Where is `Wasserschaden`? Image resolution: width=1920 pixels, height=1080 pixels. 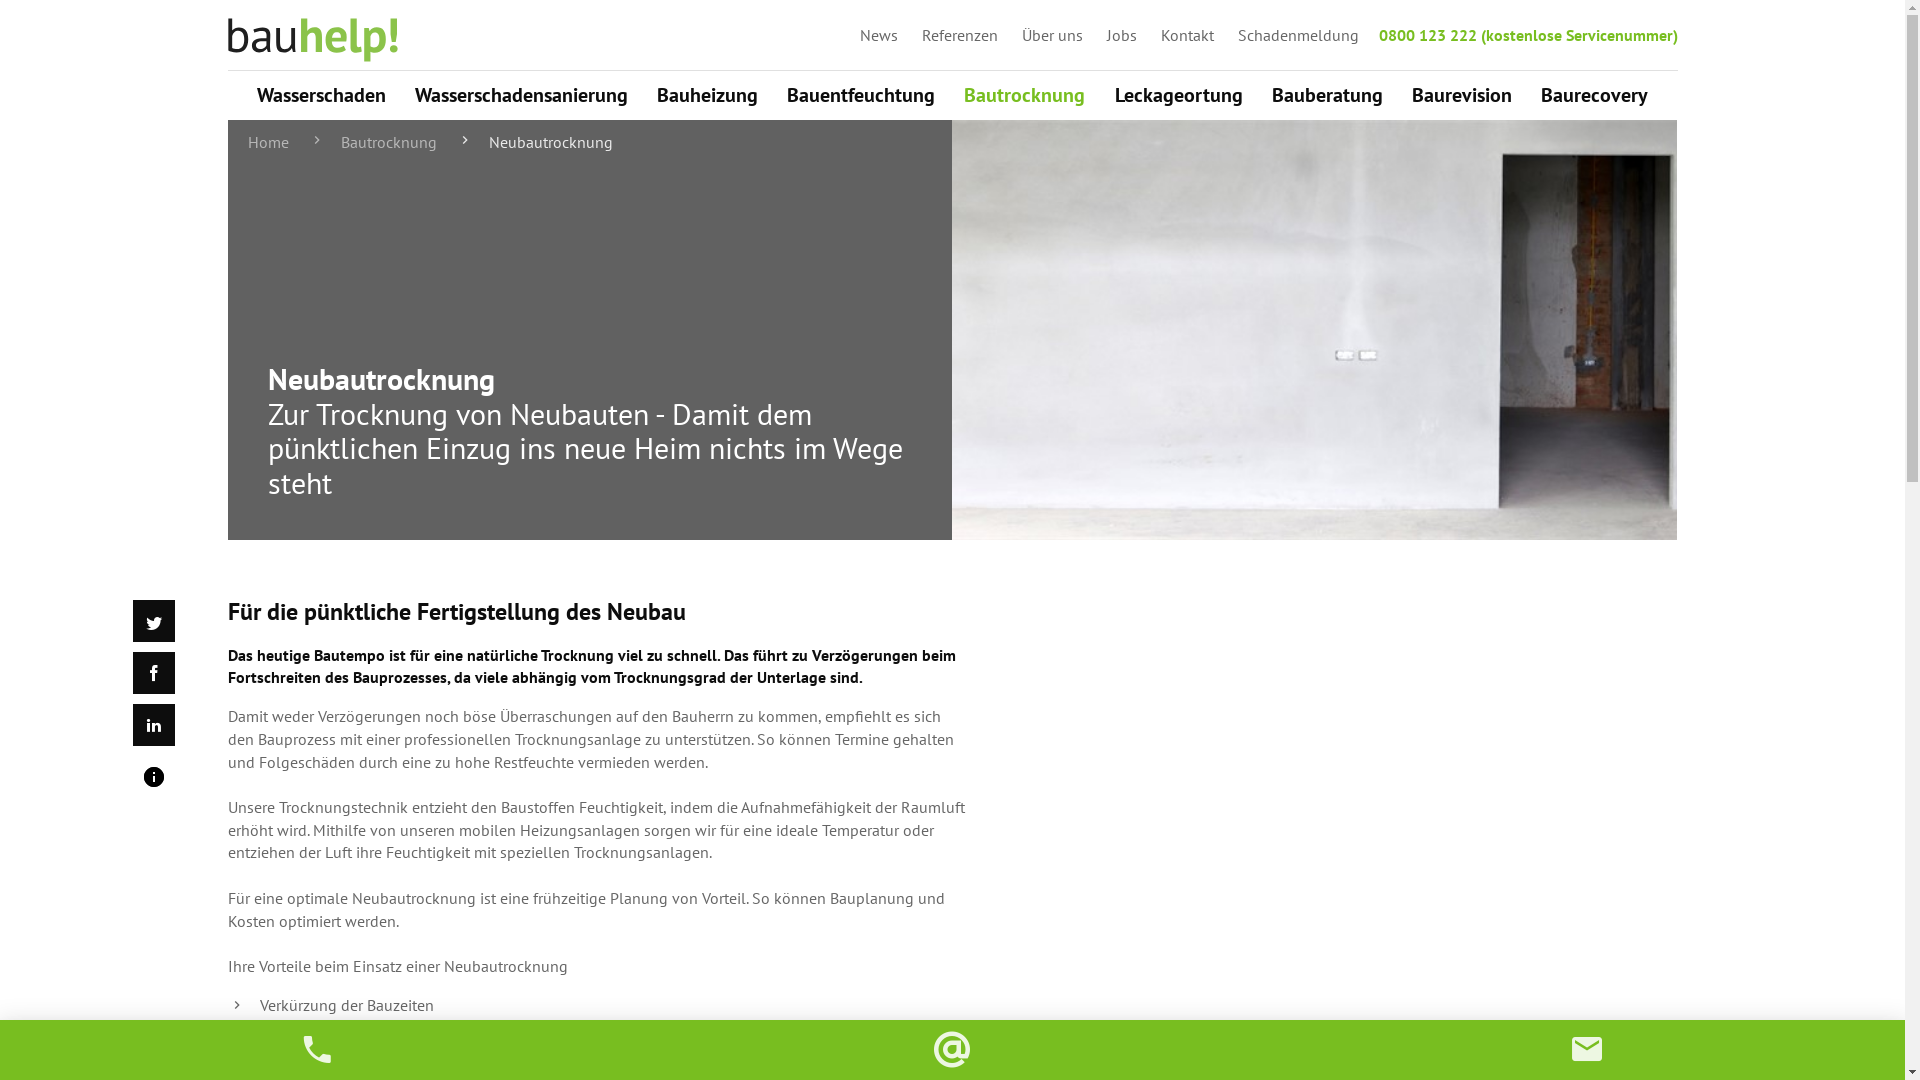 Wasserschaden is located at coordinates (322, 95).